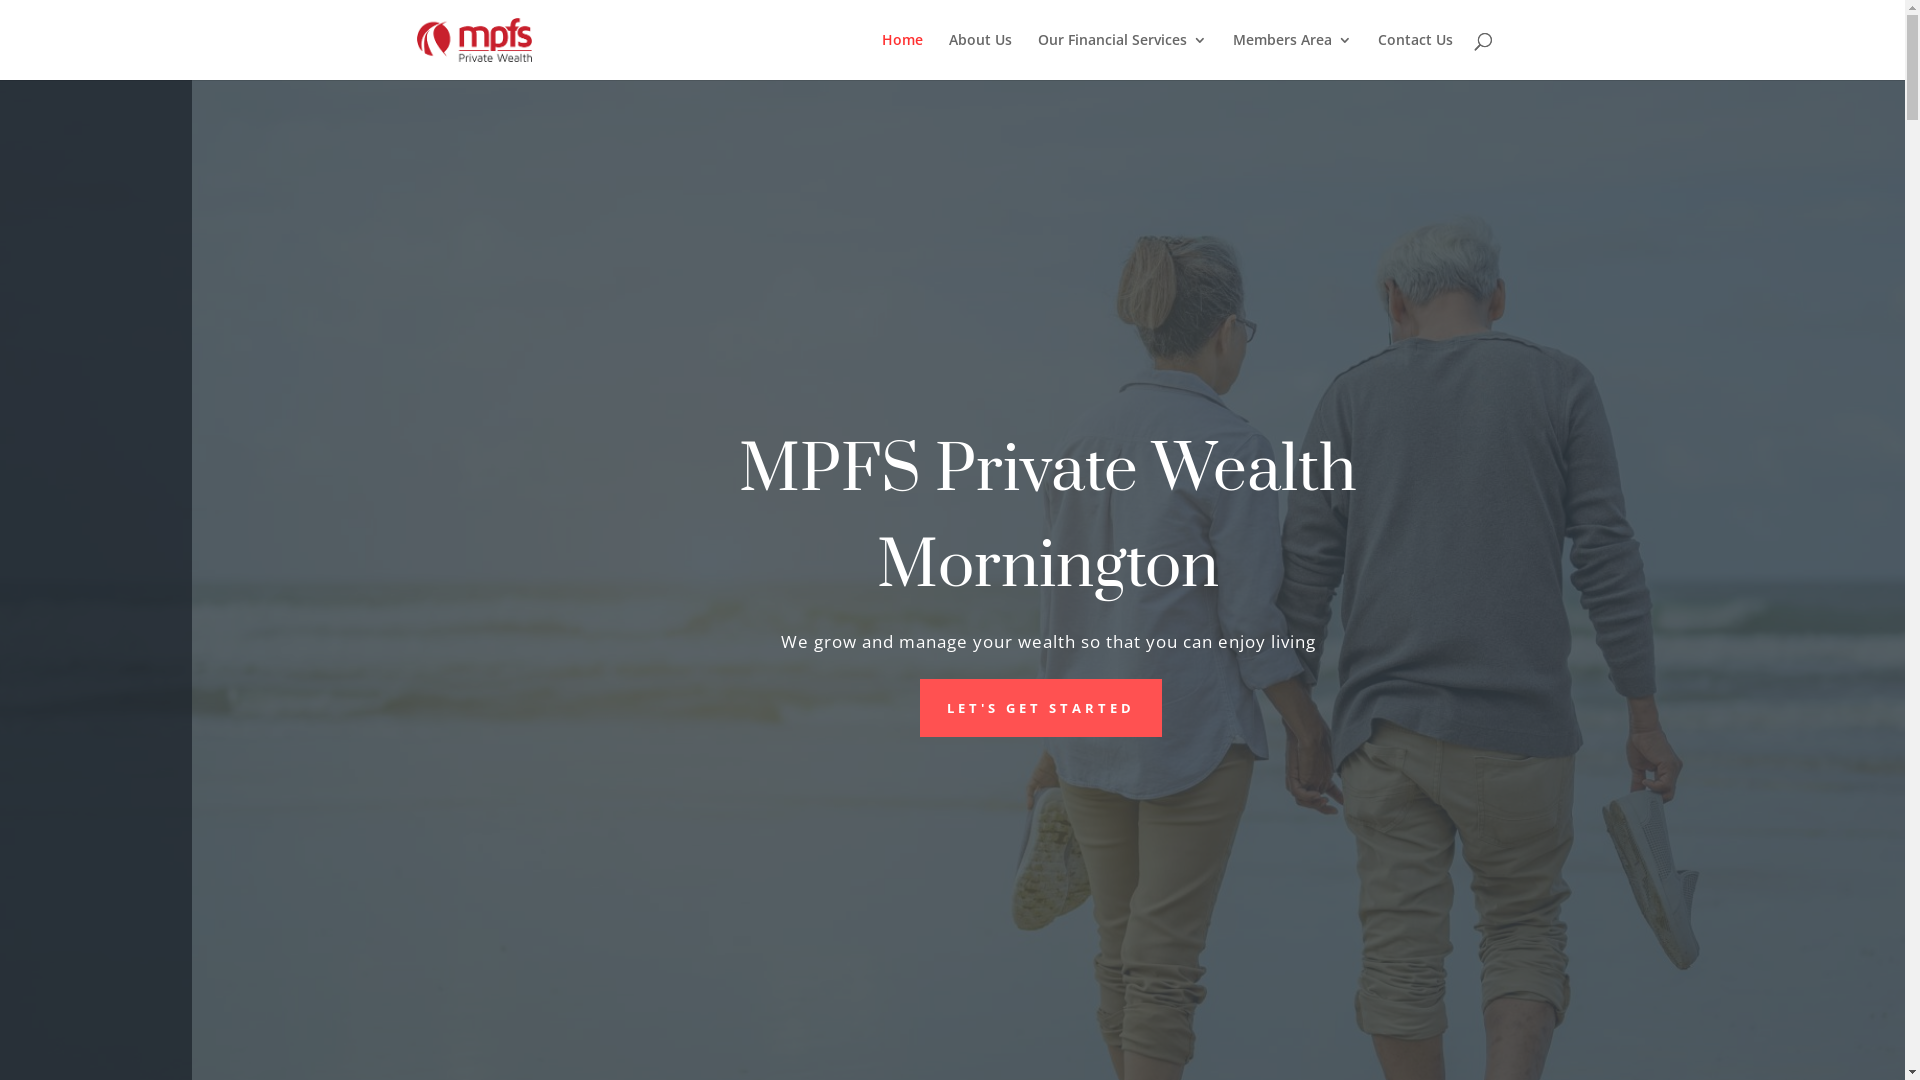 The height and width of the screenshot is (1080, 1920). Describe the element at coordinates (1292, 56) in the screenshot. I see `Members Area` at that location.